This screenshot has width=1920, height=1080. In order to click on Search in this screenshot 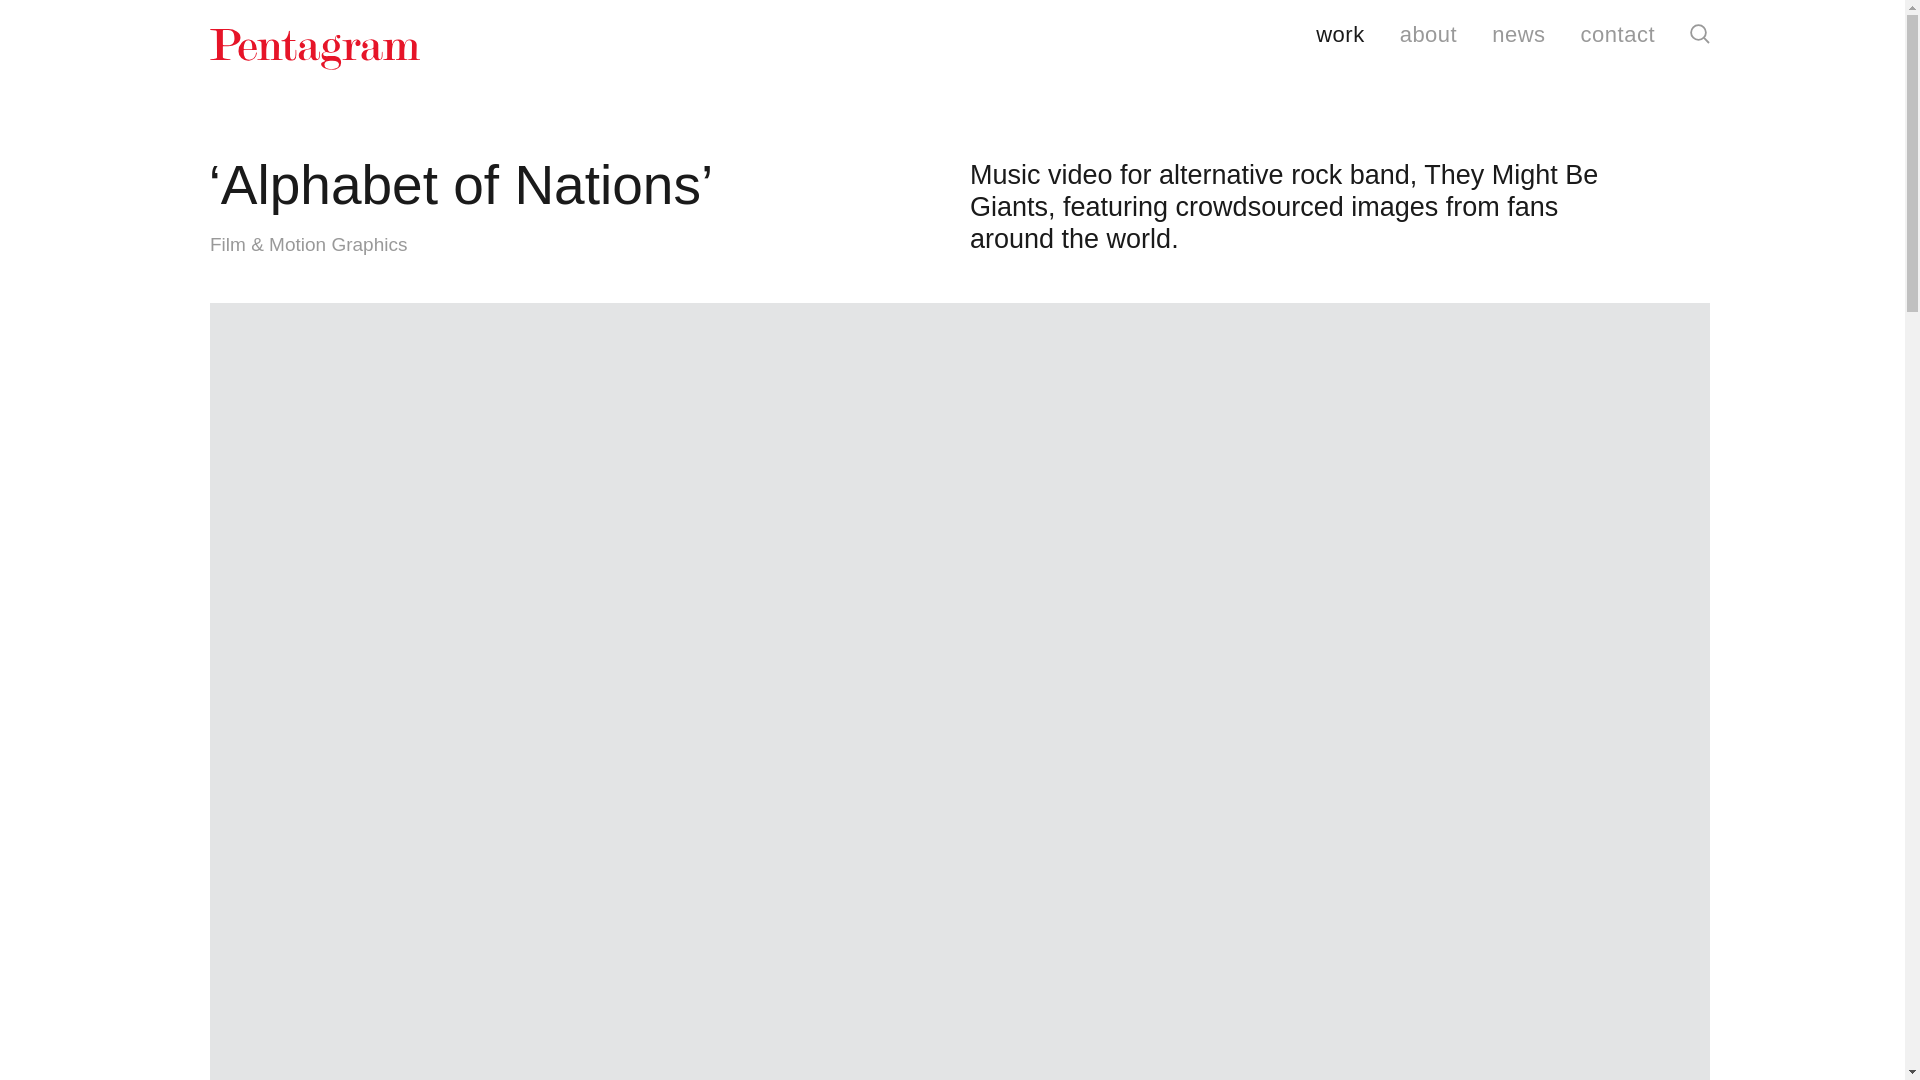, I will do `click(1700, 34)`.